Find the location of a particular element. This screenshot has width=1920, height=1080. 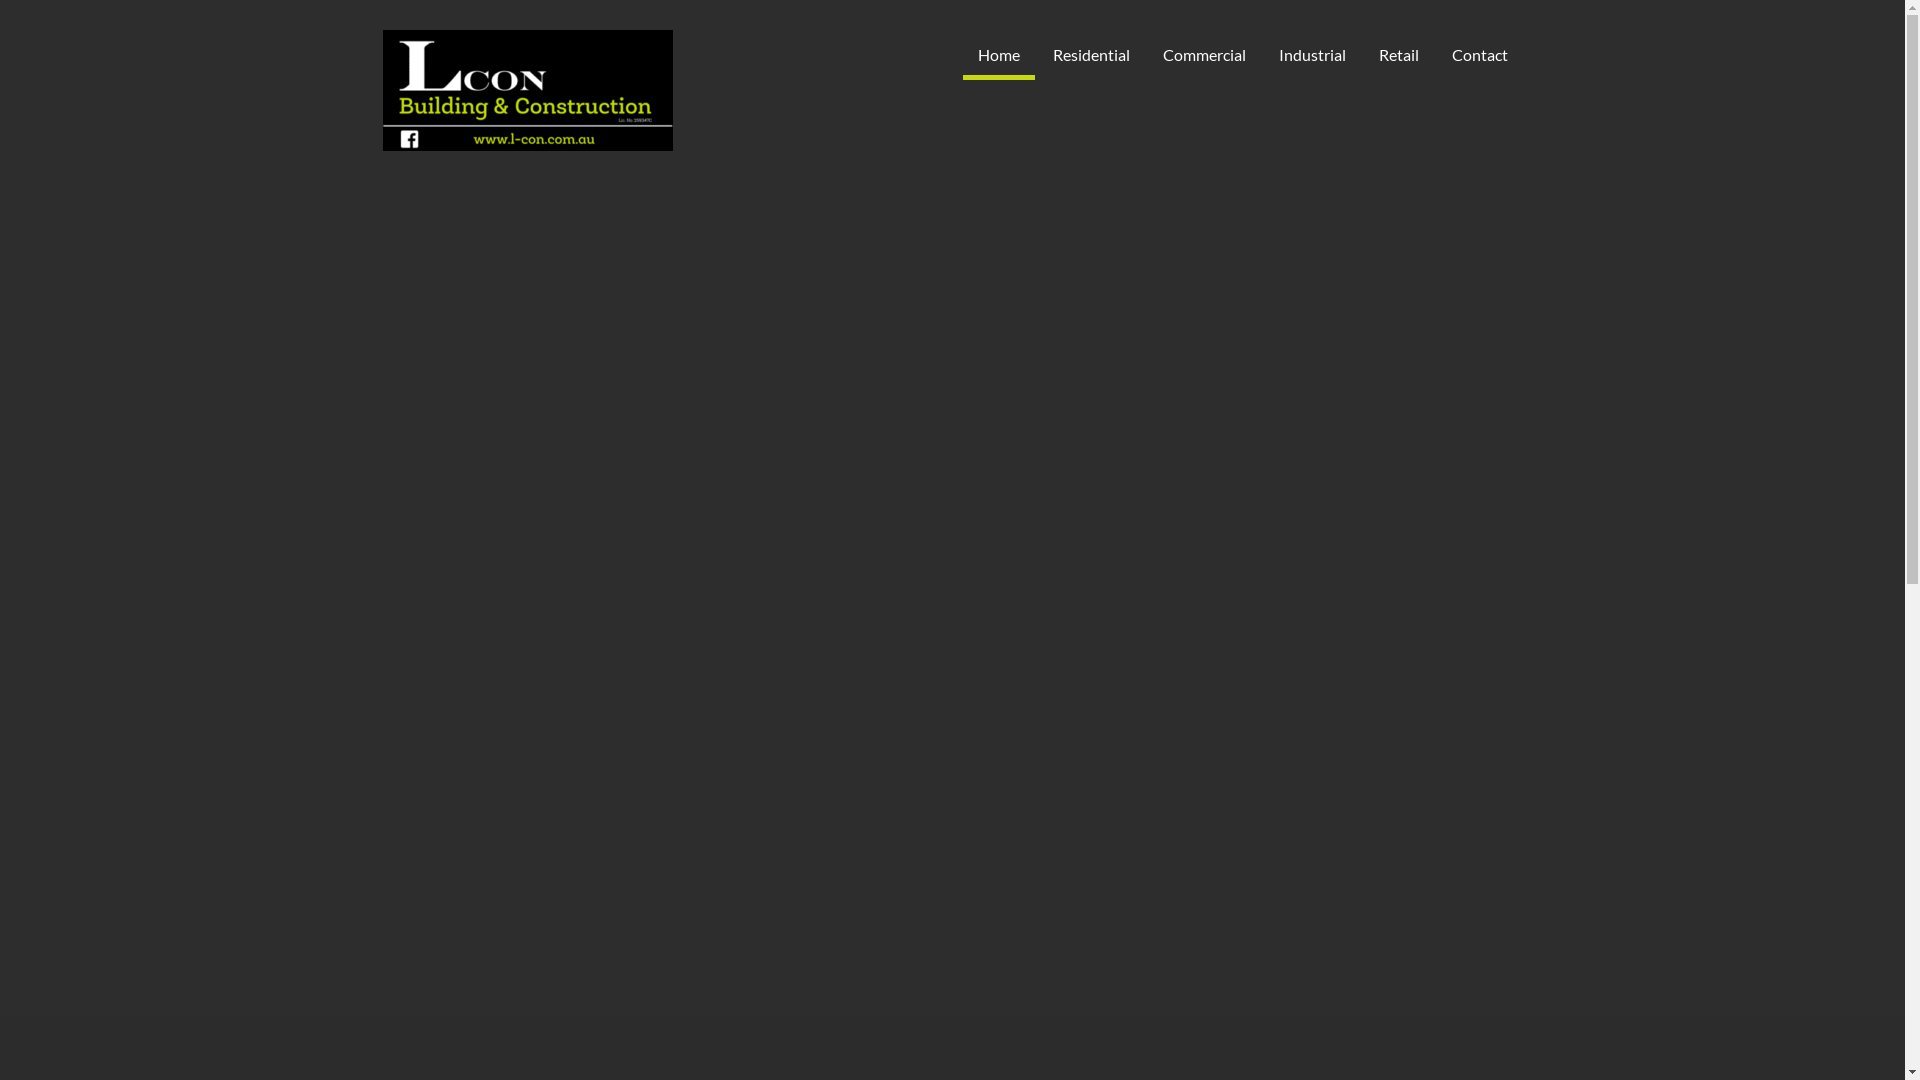

Industrial is located at coordinates (1312, 55).